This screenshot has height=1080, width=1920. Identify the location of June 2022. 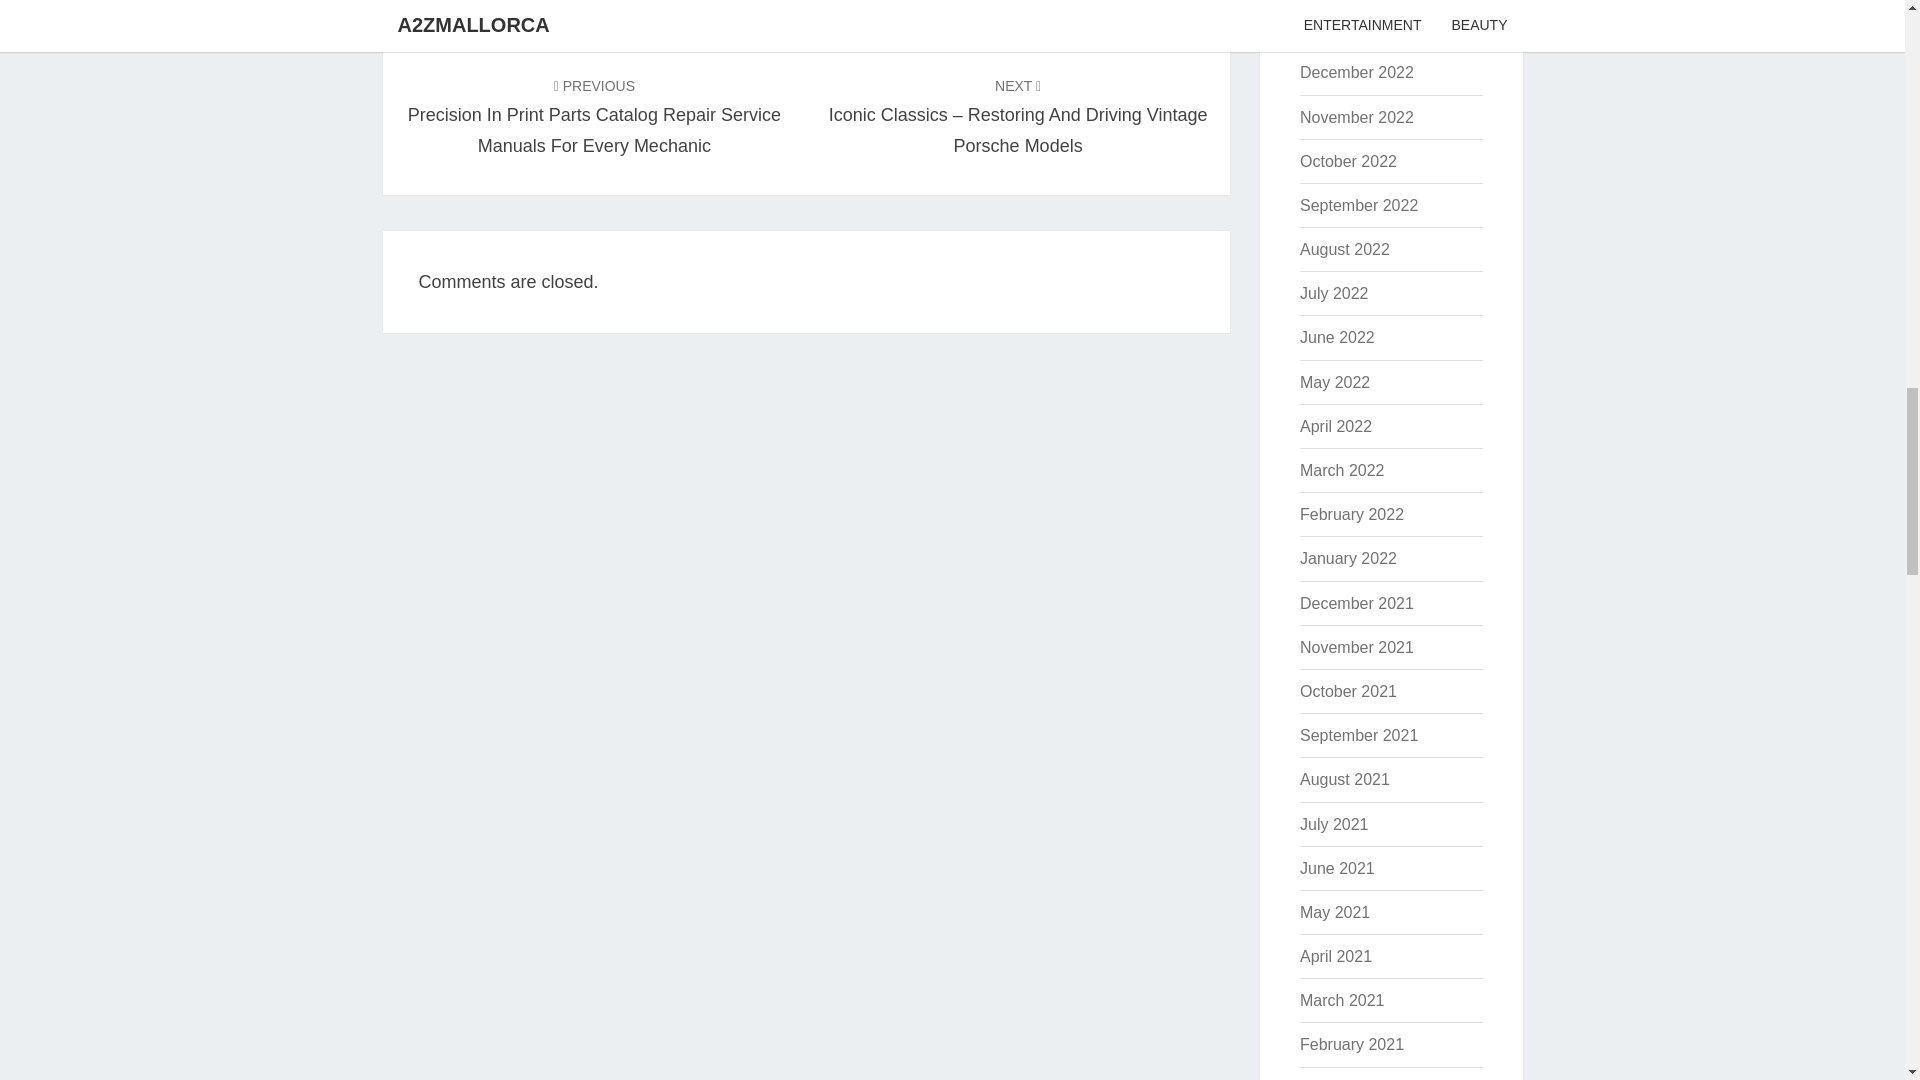
(1336, 337).